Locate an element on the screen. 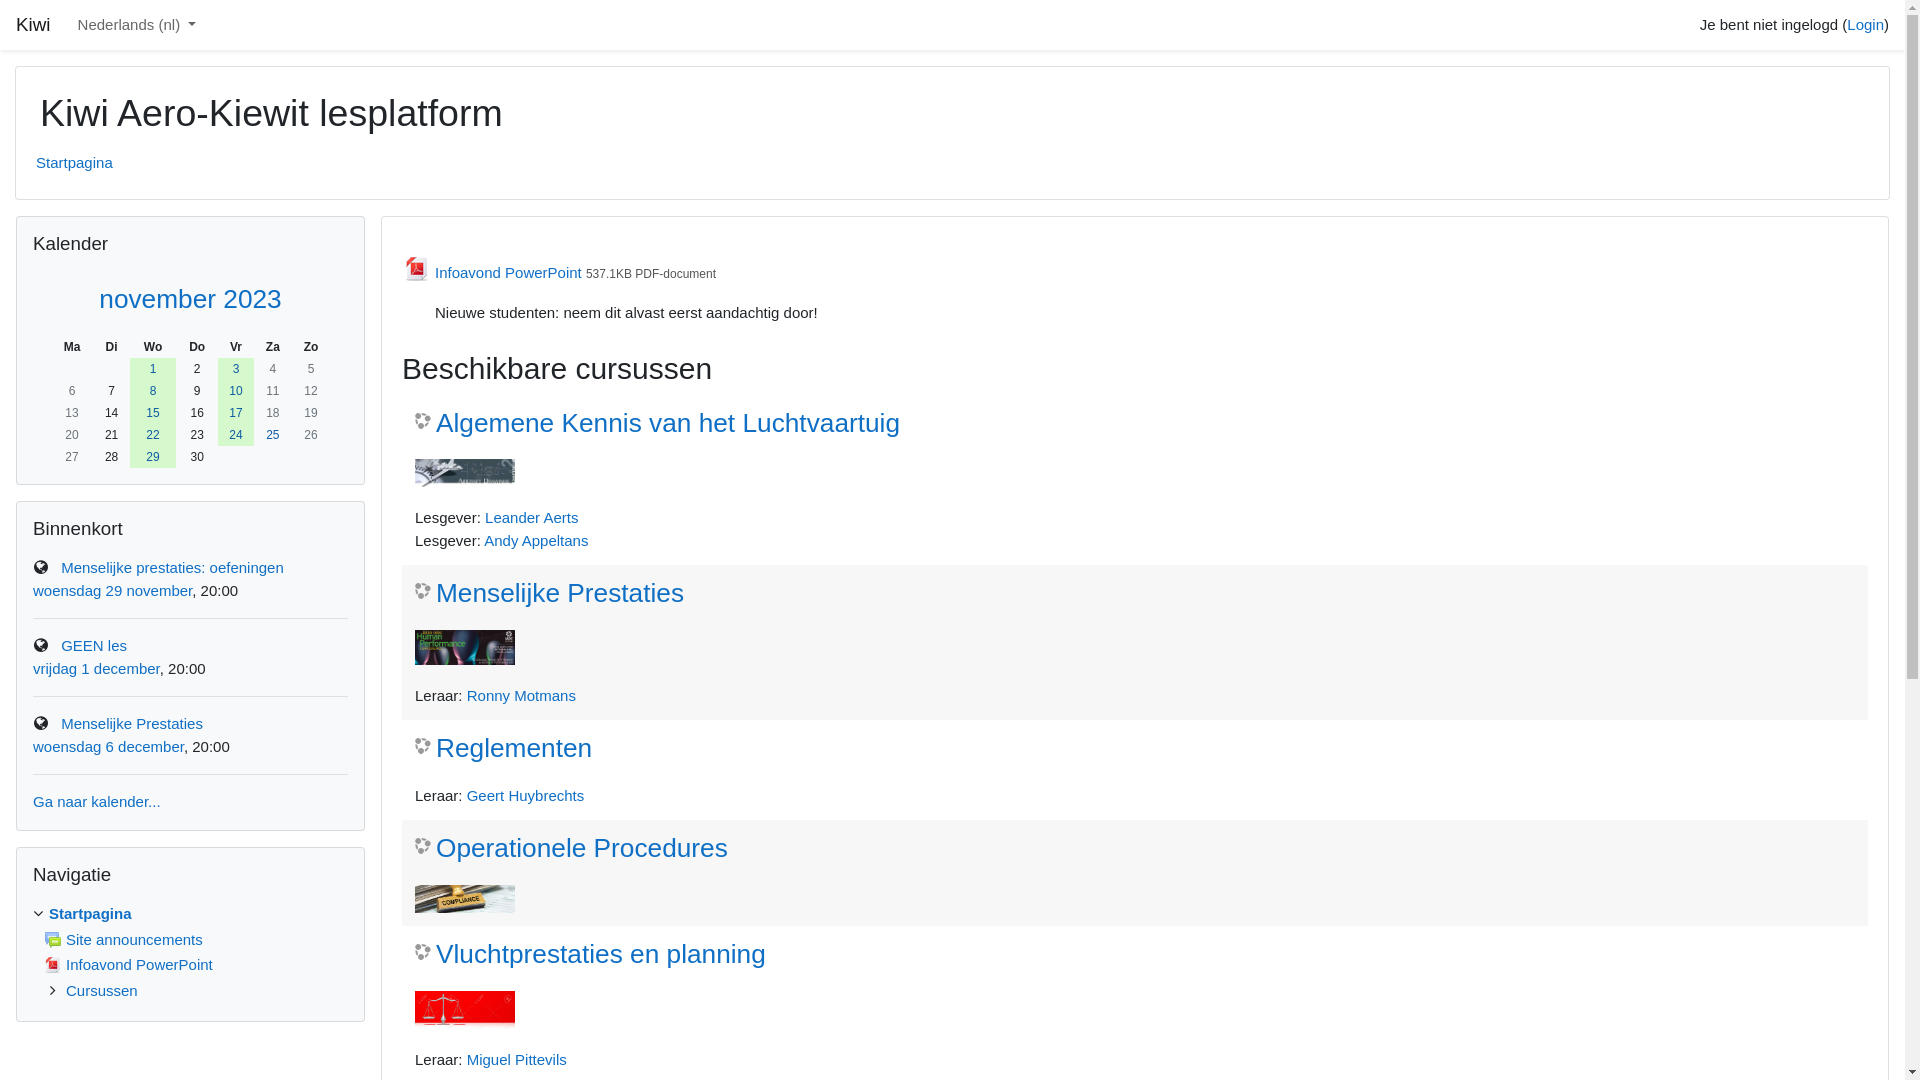 This screenshot has height=1080, width=1920. Menselijke Prestaties is located at coordinates (550, 594).